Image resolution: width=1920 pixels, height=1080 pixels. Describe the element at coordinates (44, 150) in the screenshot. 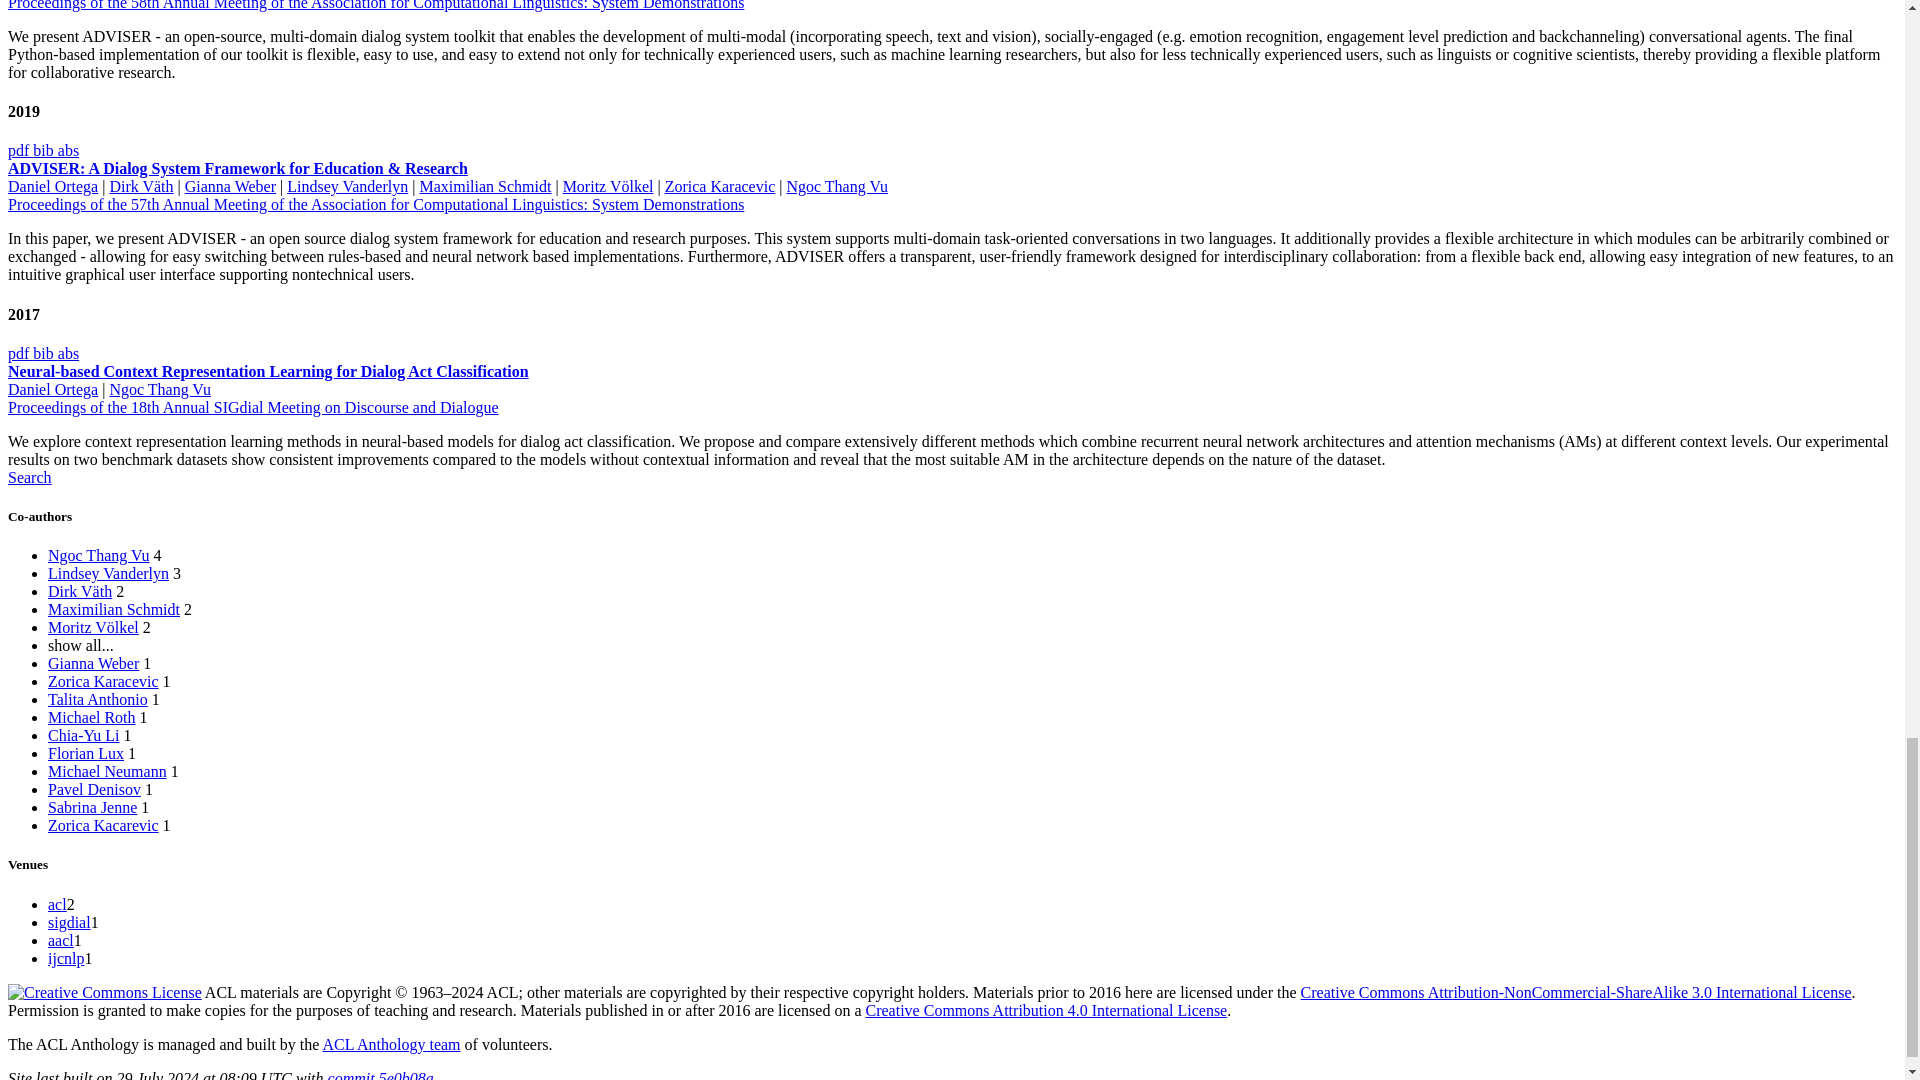

I see `bib` at that location.